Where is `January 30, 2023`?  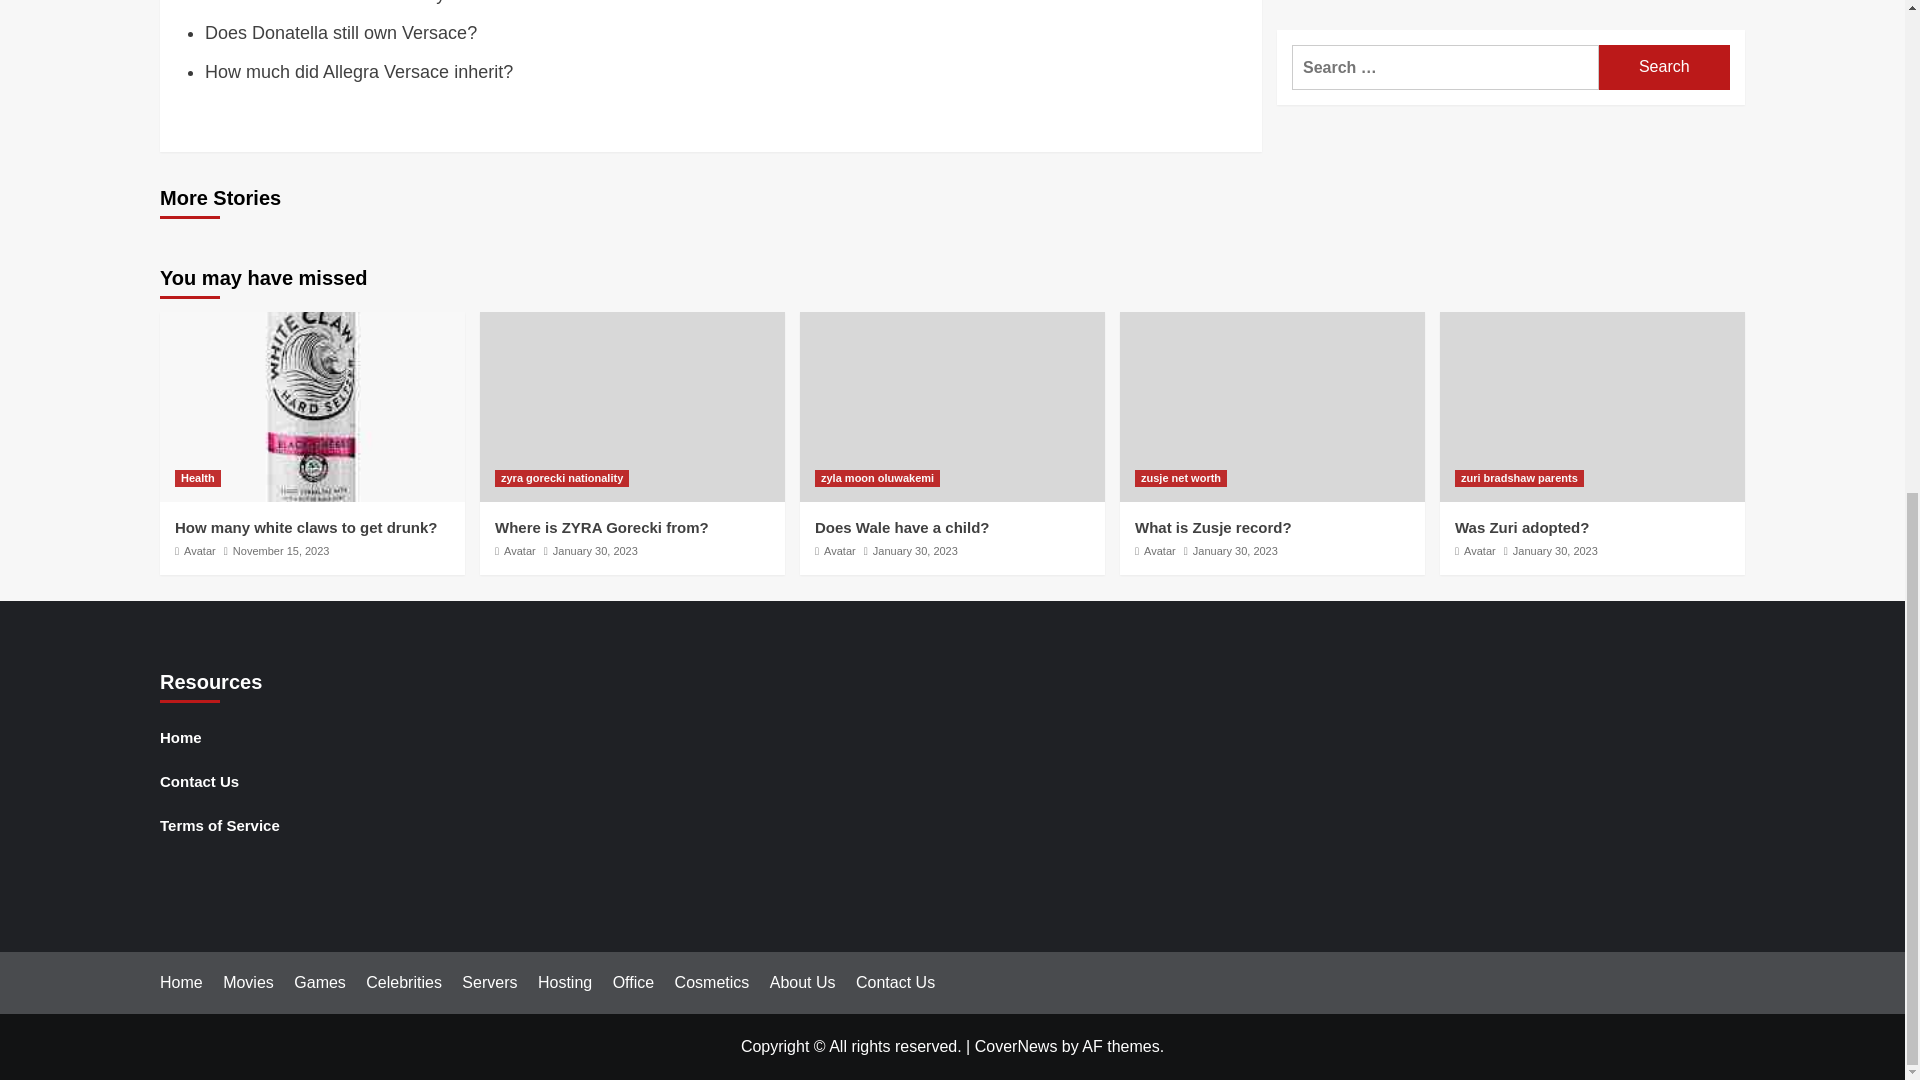
January 30, 2023 is located at coordinates (594, 551).